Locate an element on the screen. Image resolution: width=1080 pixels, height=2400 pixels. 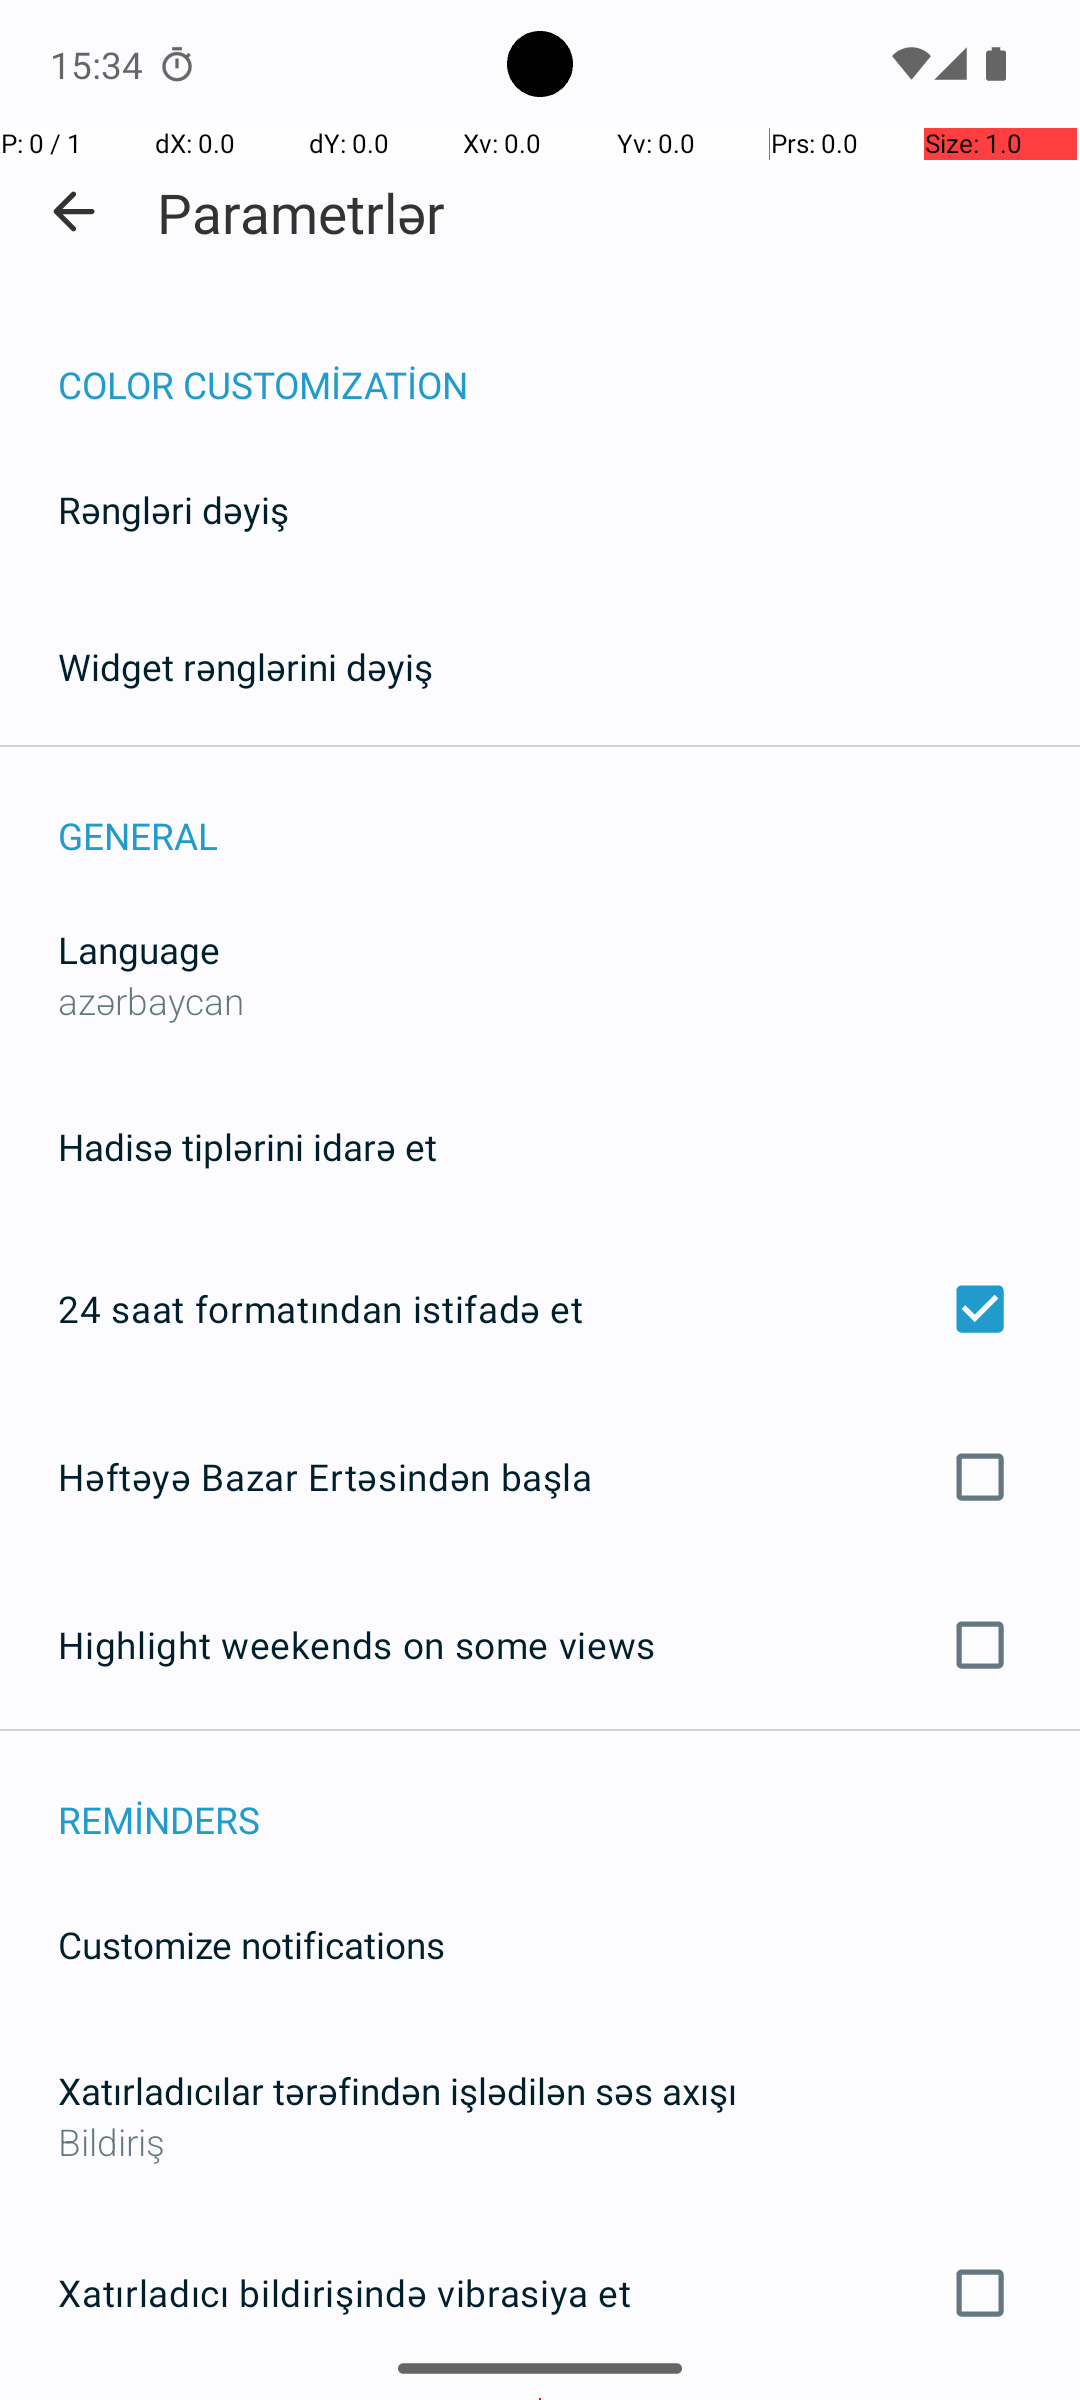
Parametrlər is located at coordinates (301, 212).